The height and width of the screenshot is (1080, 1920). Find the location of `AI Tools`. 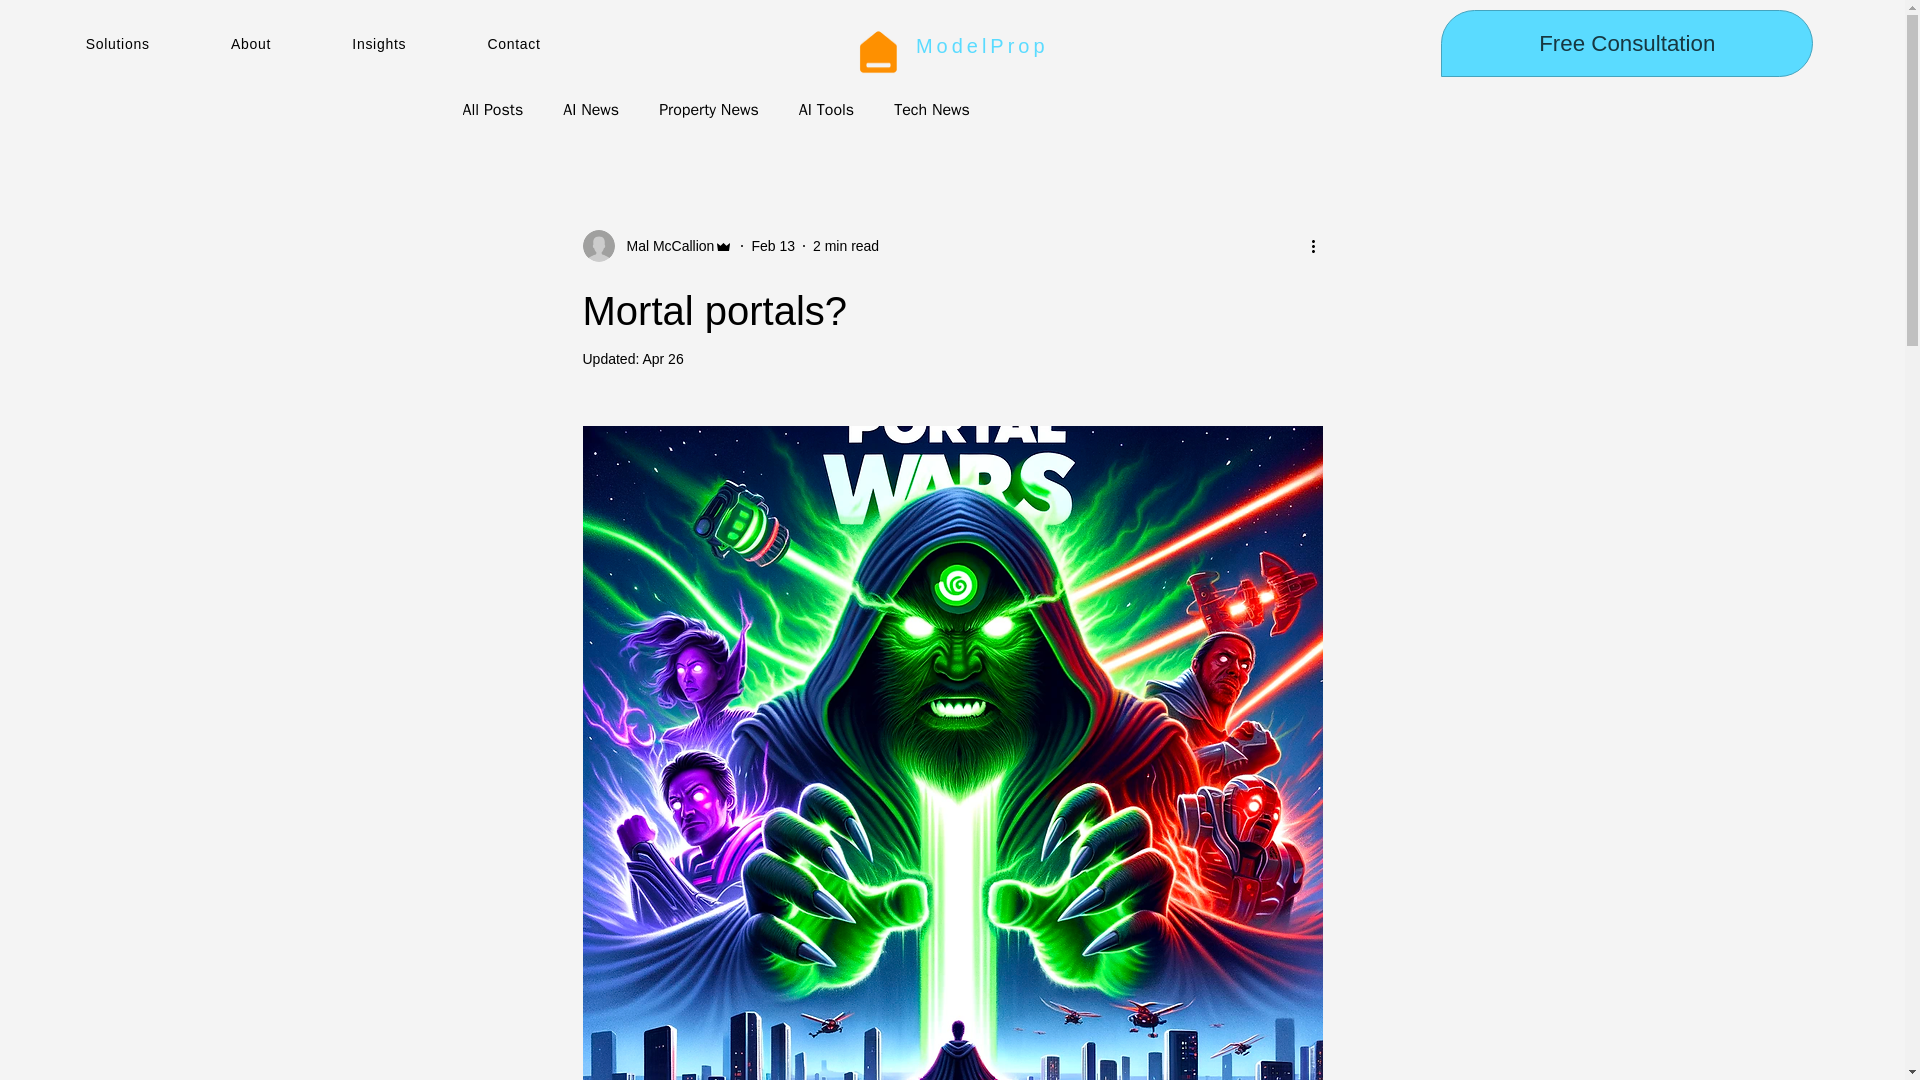

AI Tools is located at coordinates (826, 110).